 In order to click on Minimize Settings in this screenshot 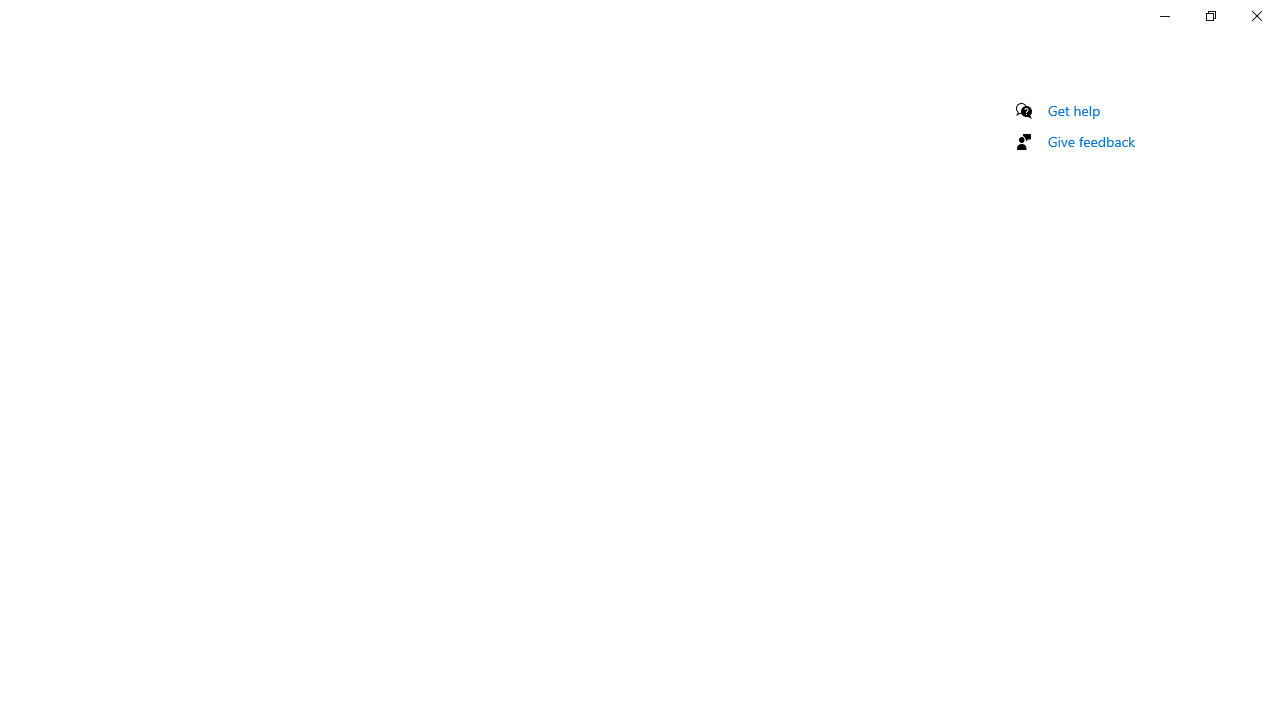, I will do `click(1164, 16)`.